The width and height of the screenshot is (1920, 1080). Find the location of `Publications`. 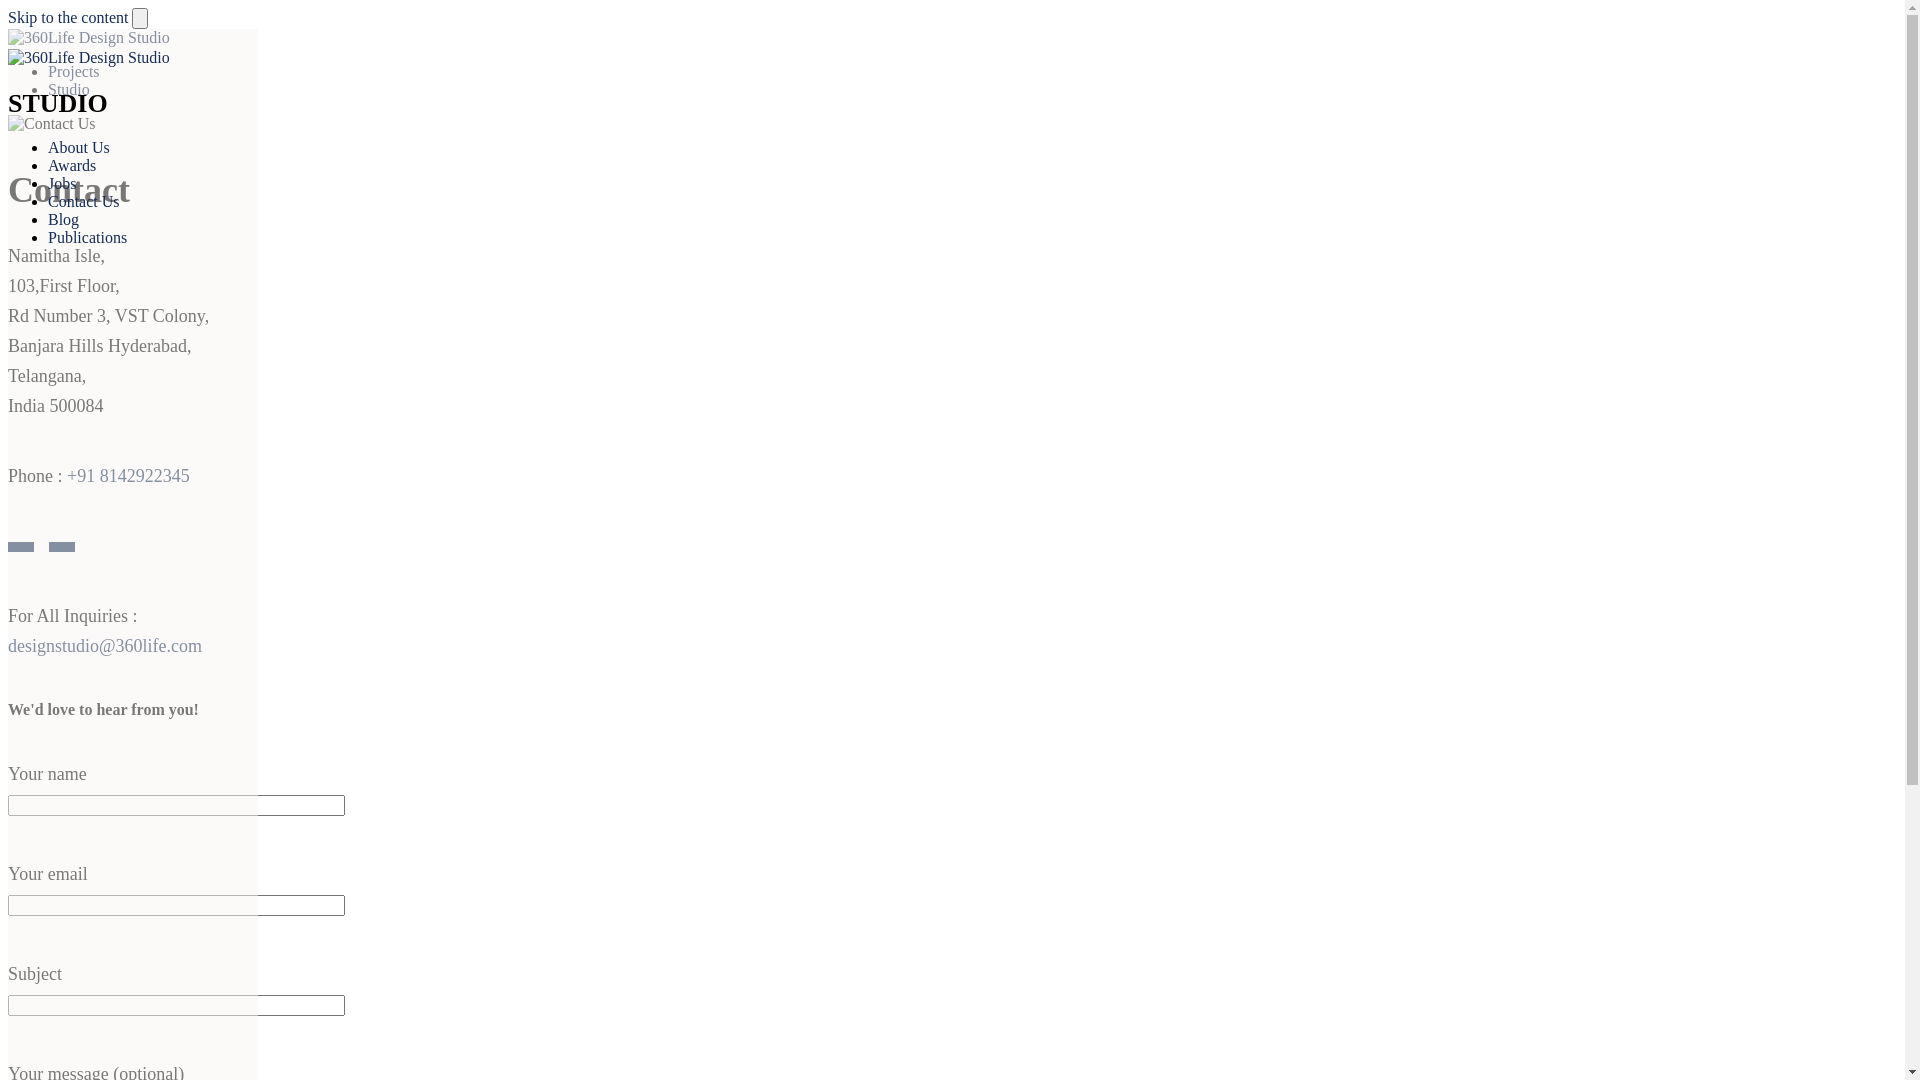

Publications is located at coordinates (88, 238).